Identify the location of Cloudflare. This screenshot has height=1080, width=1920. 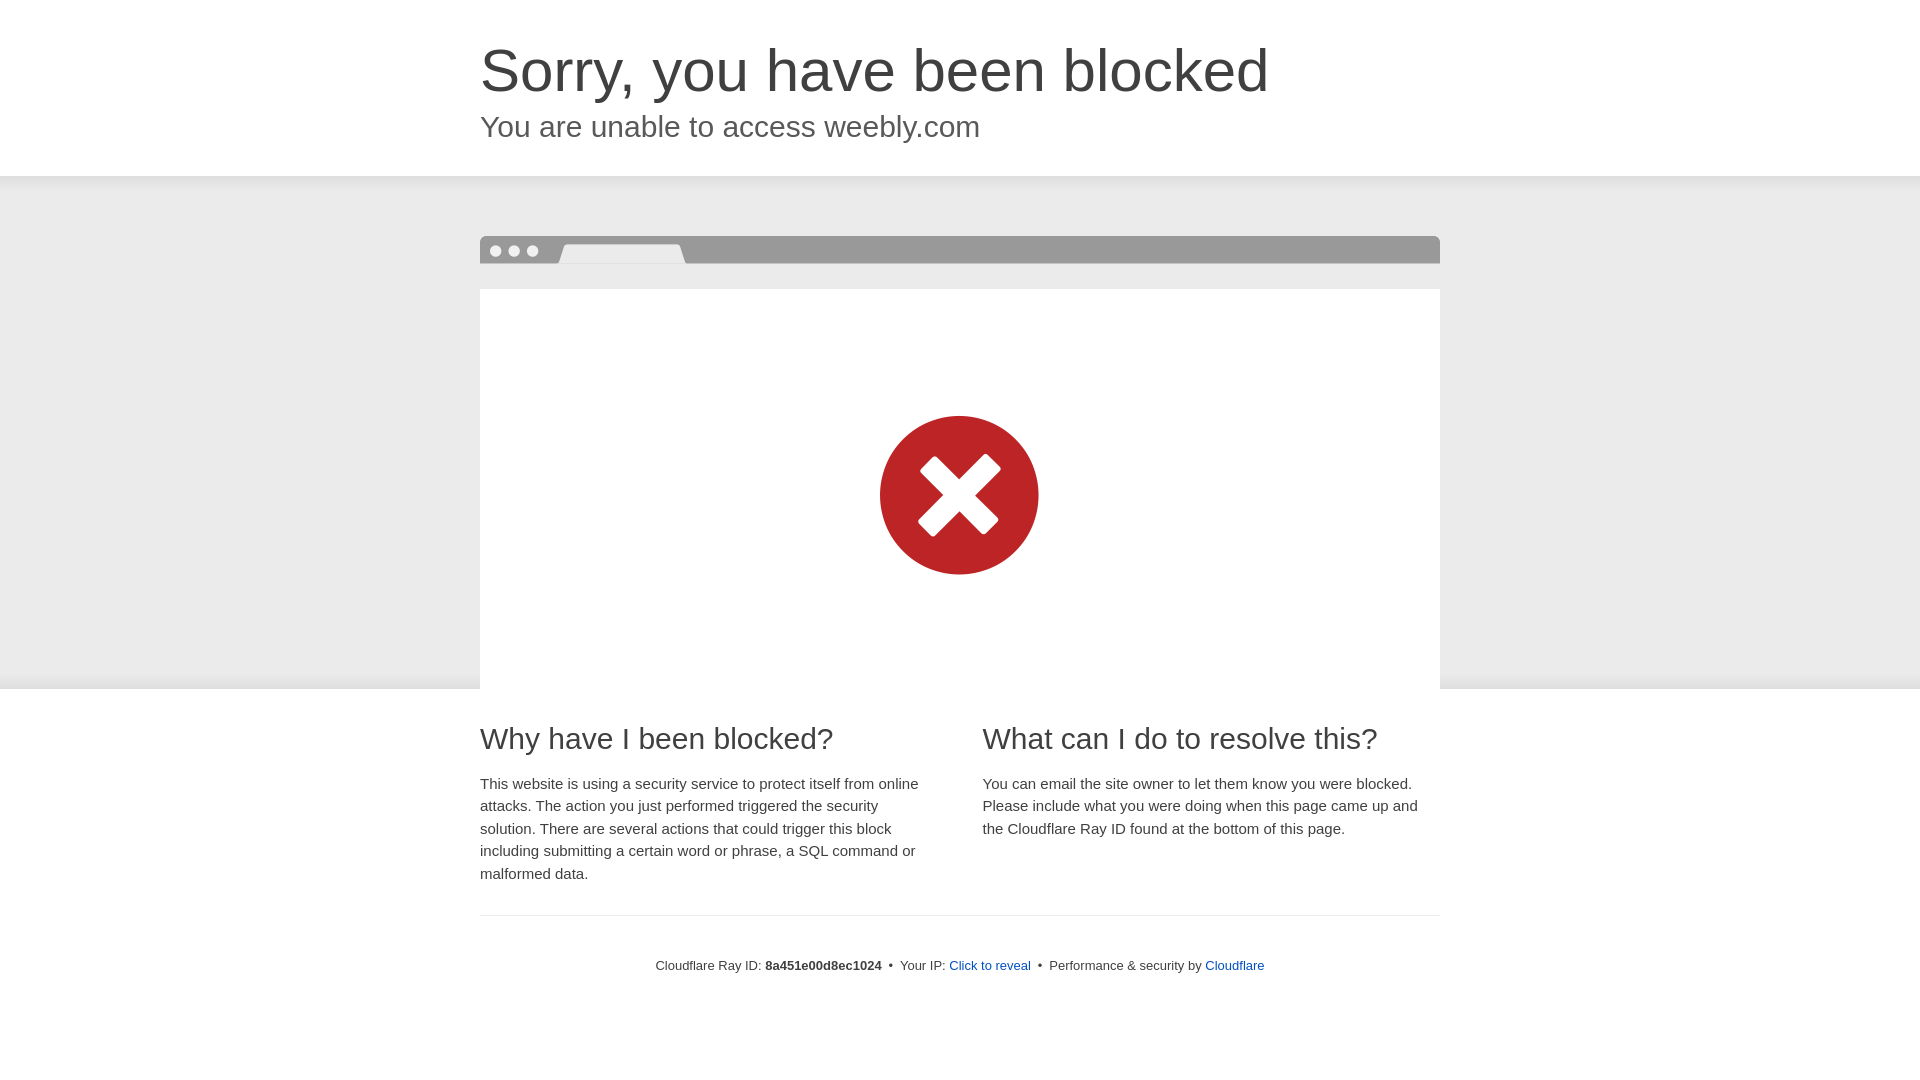
(1234, 965).